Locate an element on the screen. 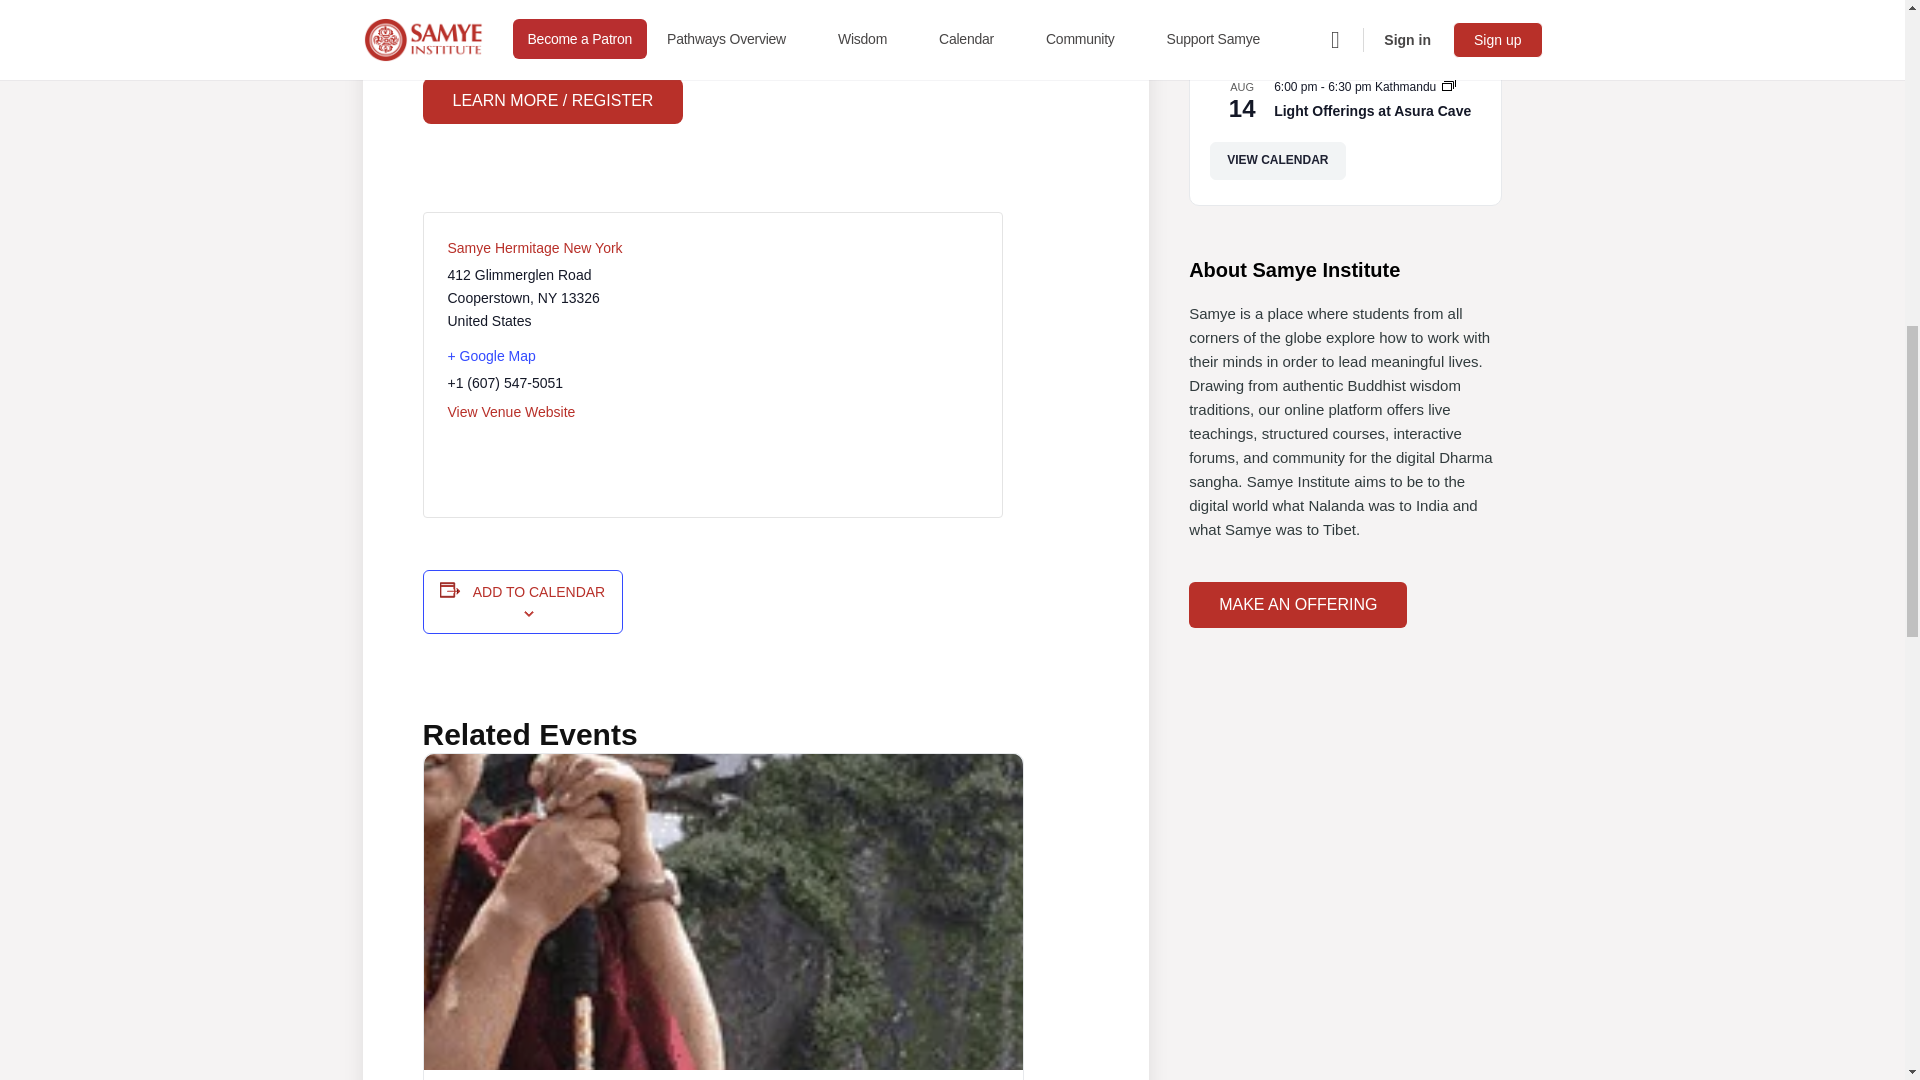 Image resolution: width=1920 pixels, height=1080 pixels. Aspirations, Birth, Youth, and Entrance into the Dharma is located at coordinates (1372, 40).